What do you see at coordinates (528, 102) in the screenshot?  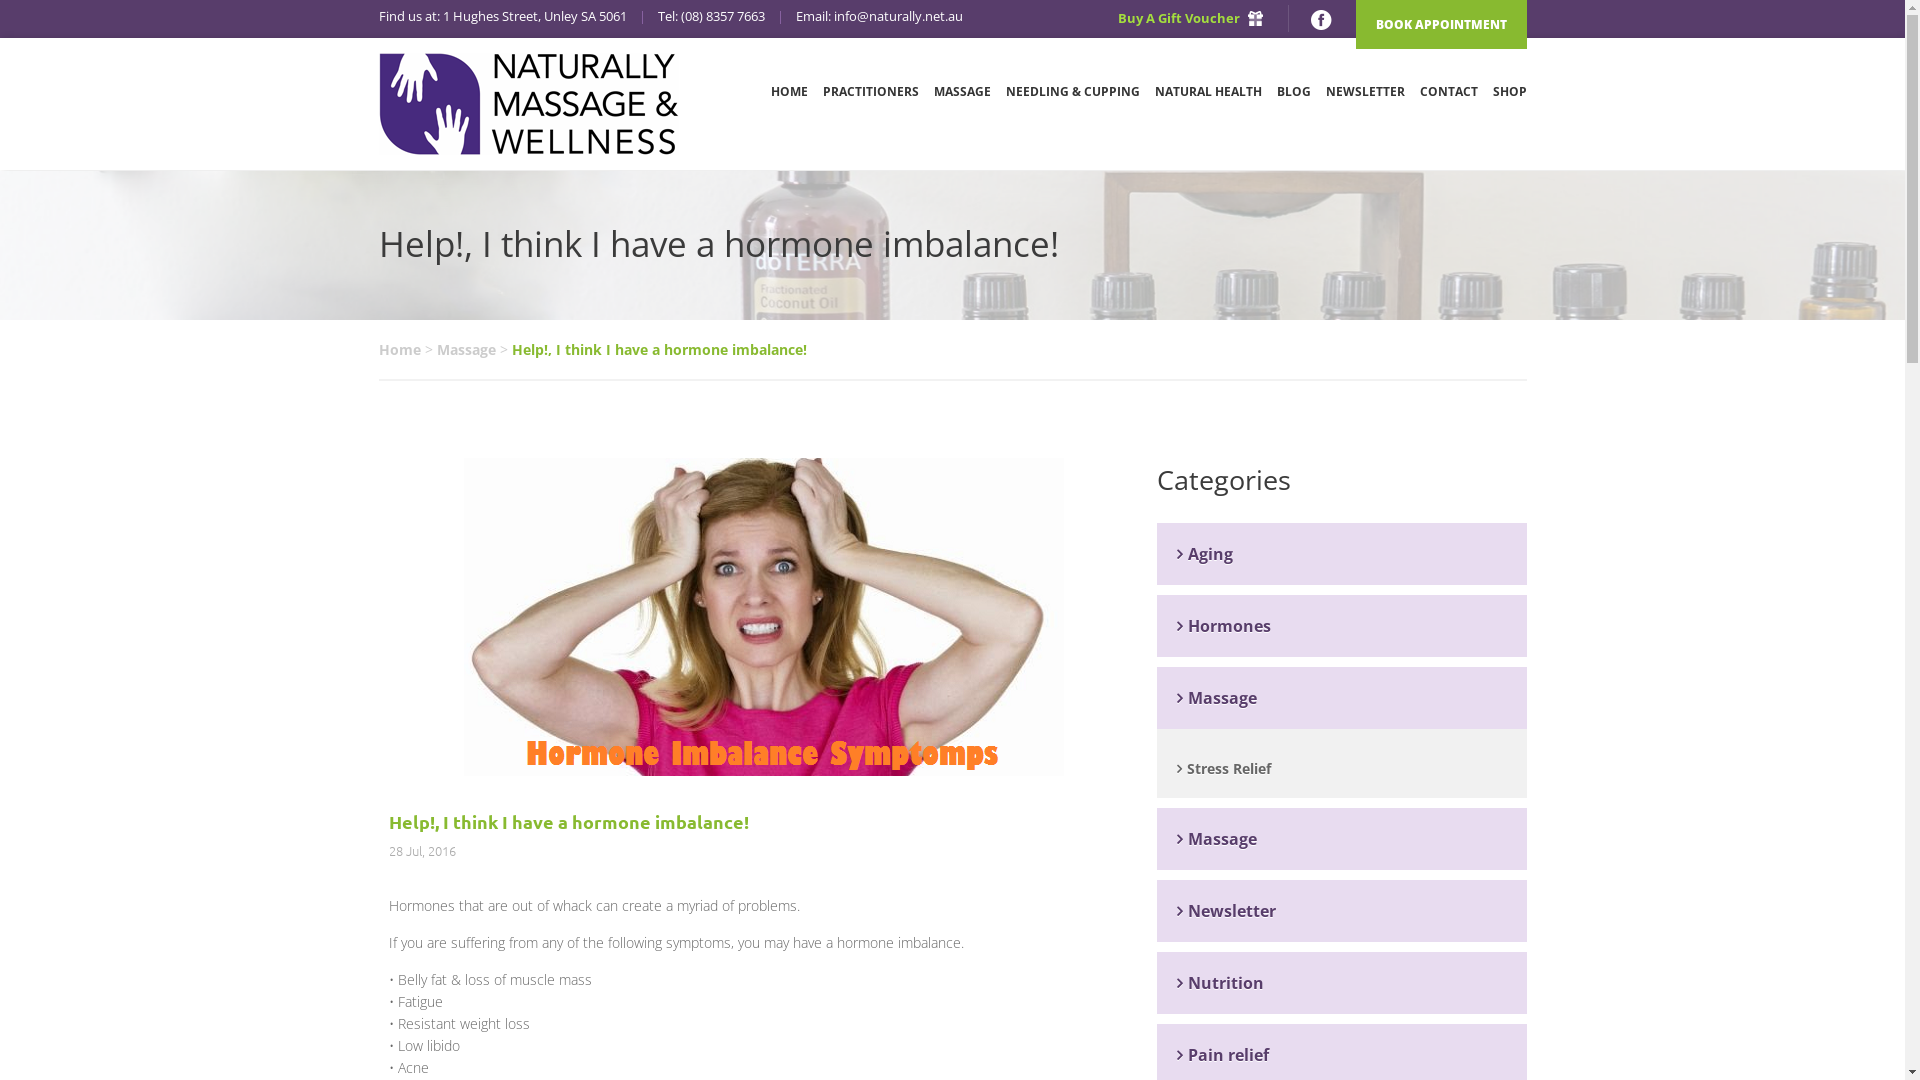 I see `Naturally Massage & Wellness` at bounding box center [528, 102].